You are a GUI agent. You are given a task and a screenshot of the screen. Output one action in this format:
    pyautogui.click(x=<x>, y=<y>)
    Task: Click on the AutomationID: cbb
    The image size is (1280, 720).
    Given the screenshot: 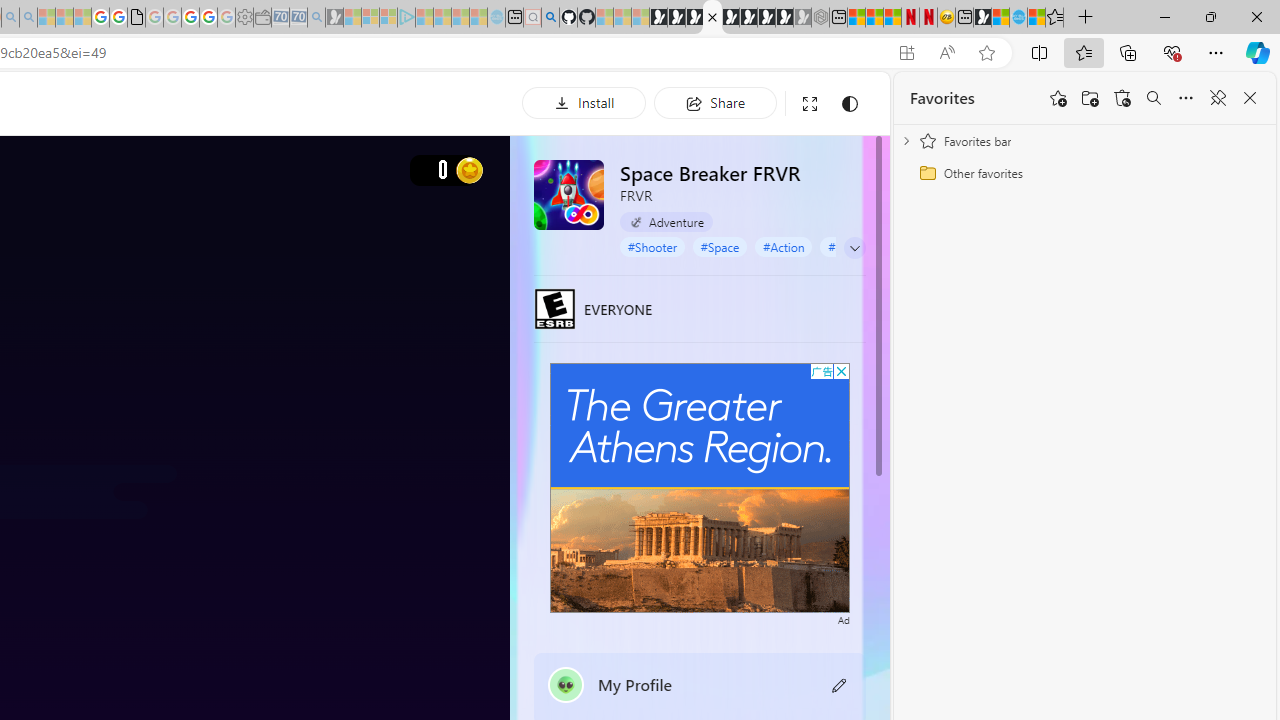 What is the action you would take?
    pyautogui.click(x=841, y=371)
    